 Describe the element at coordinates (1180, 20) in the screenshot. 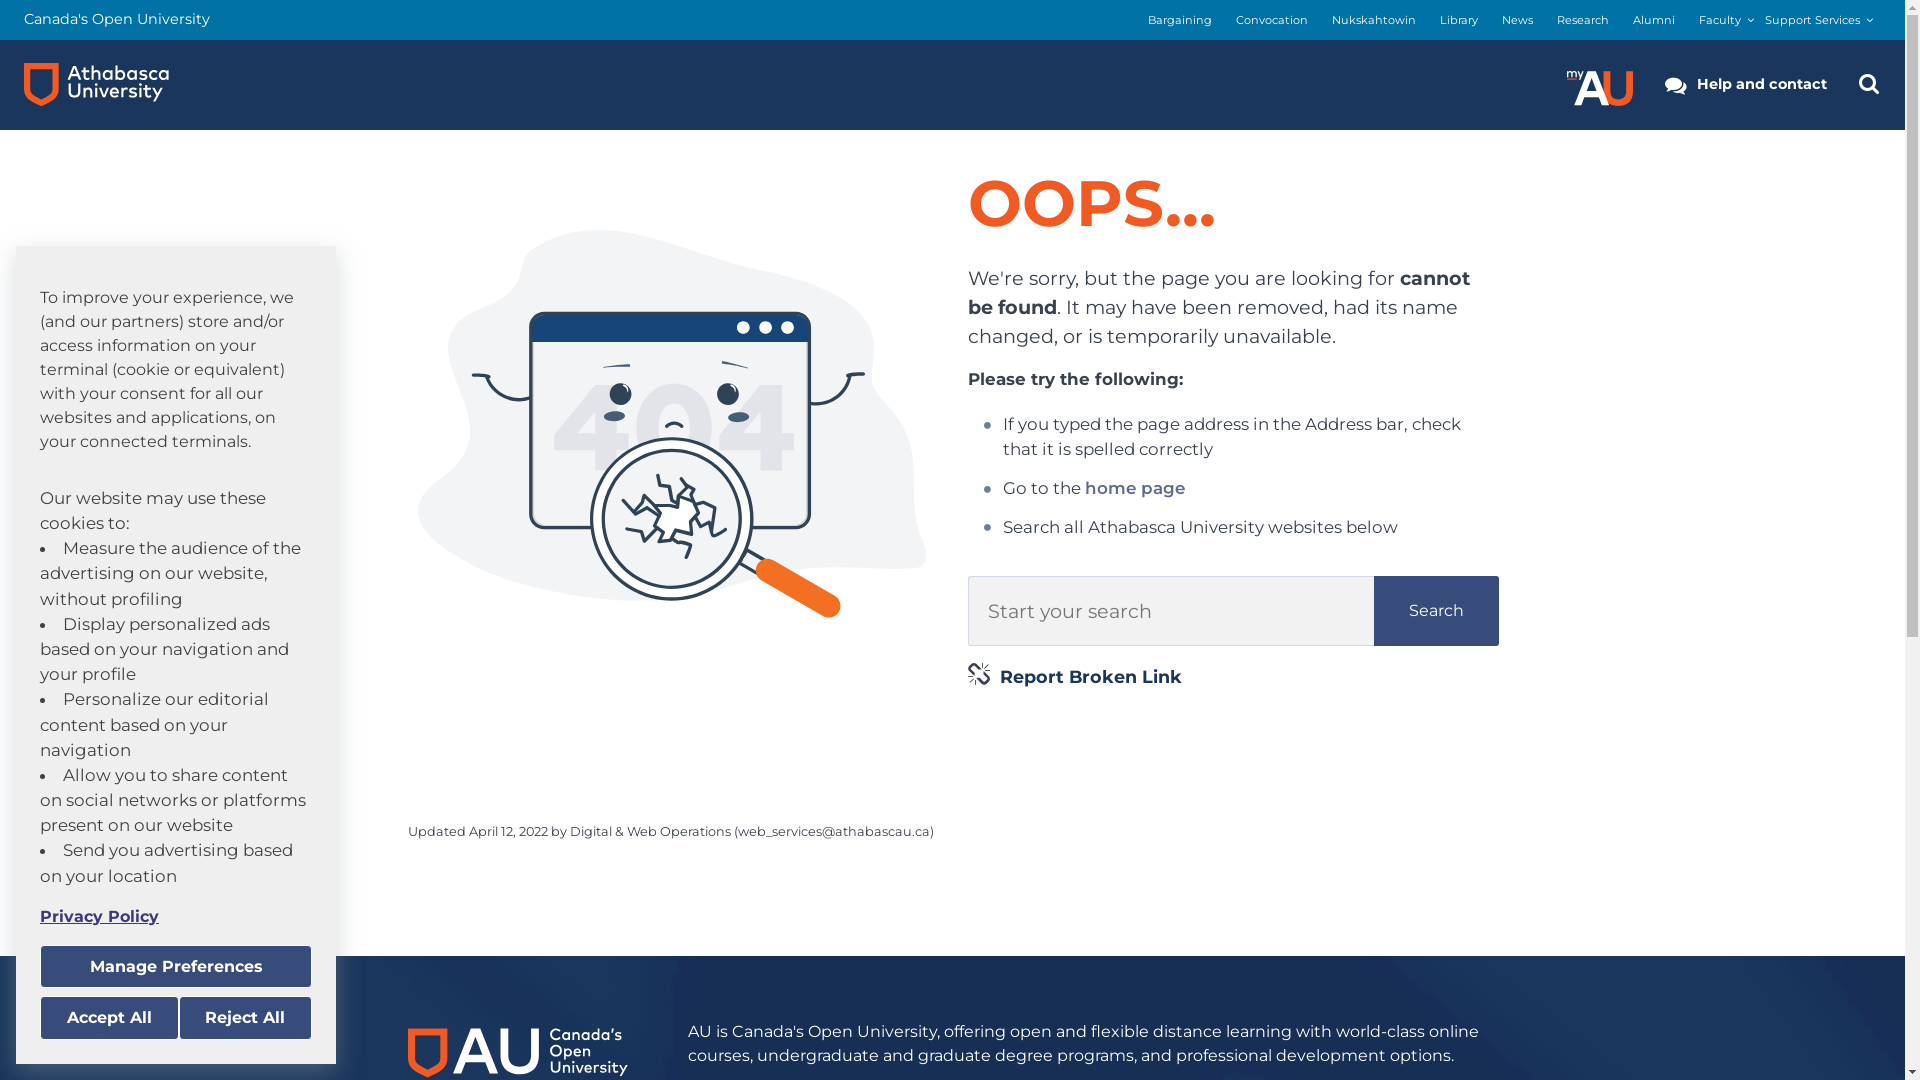

I see `Bargaining` at that location.